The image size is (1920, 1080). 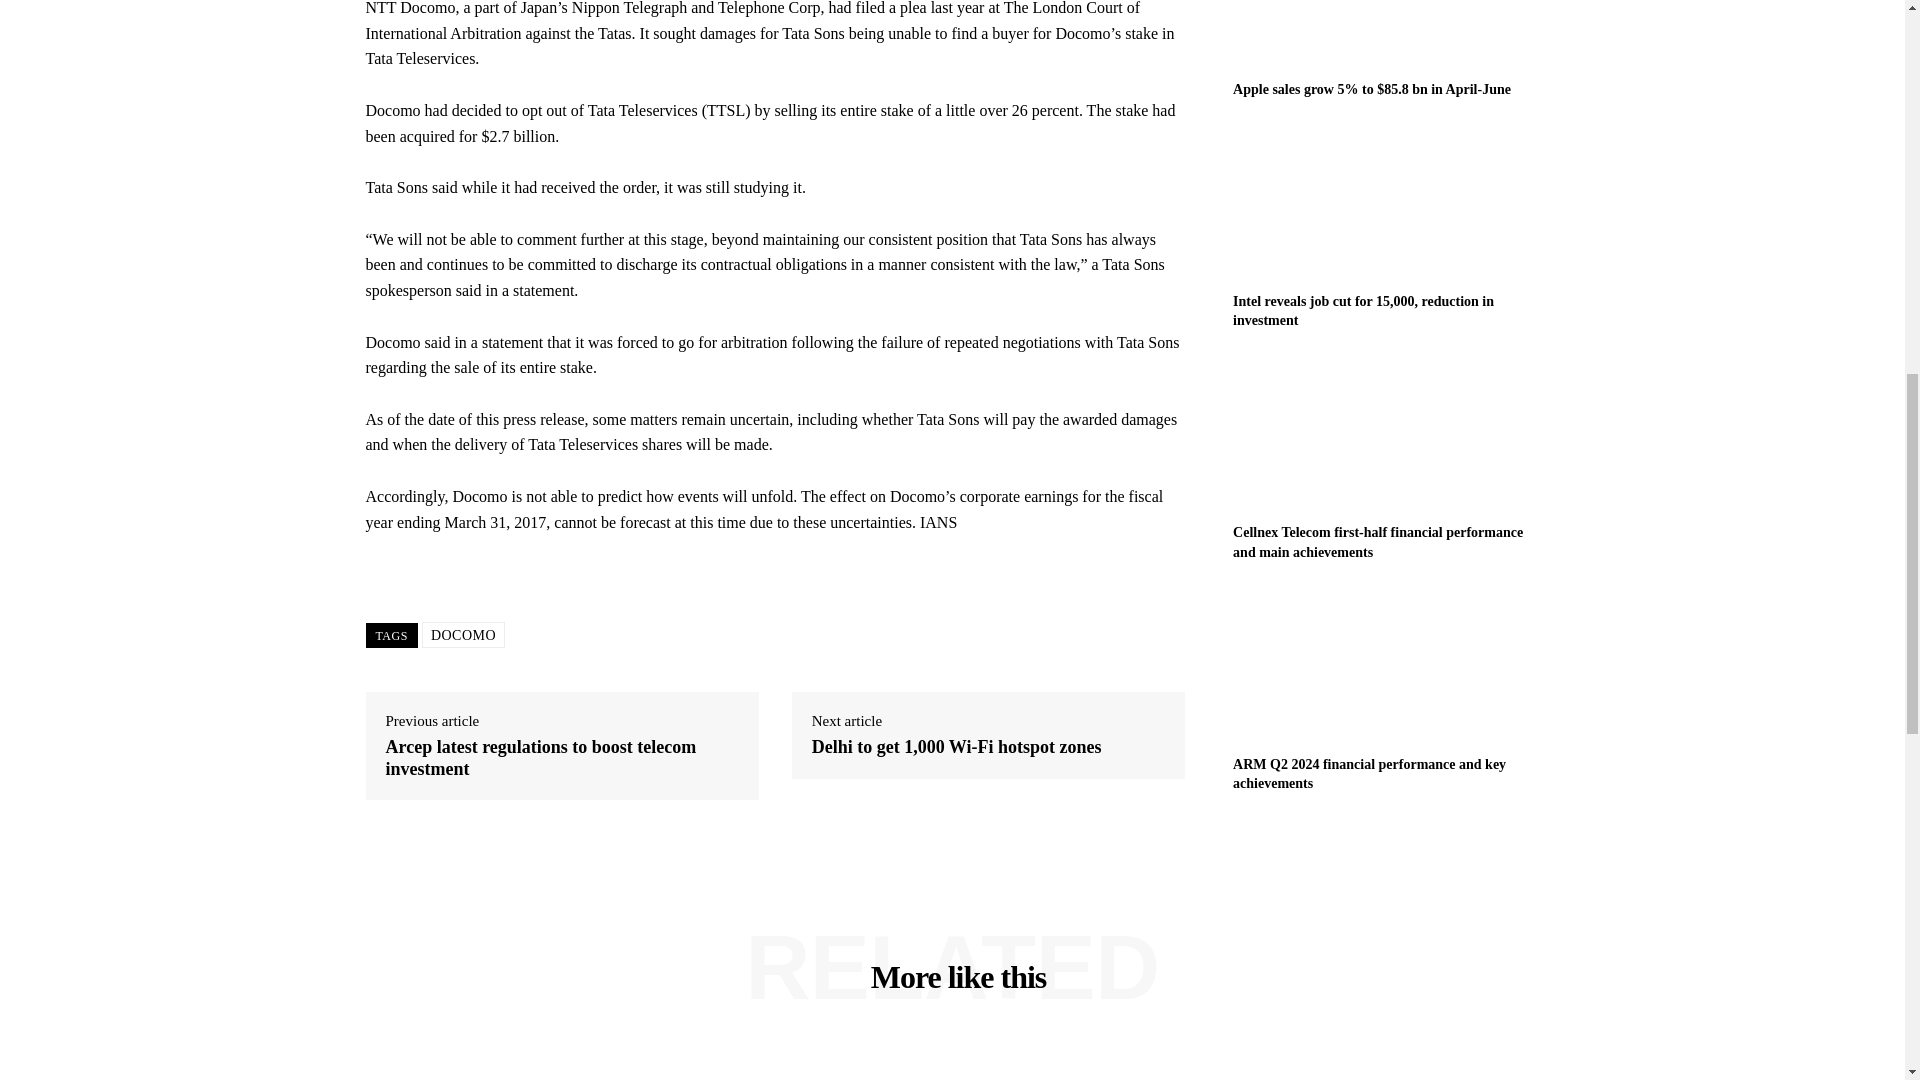 What do you see at coordinates (1386, 664) in the screenshot?
I see `ARM Q2 2024 financial performance and key achievements` at bounding box center [1386, 664].